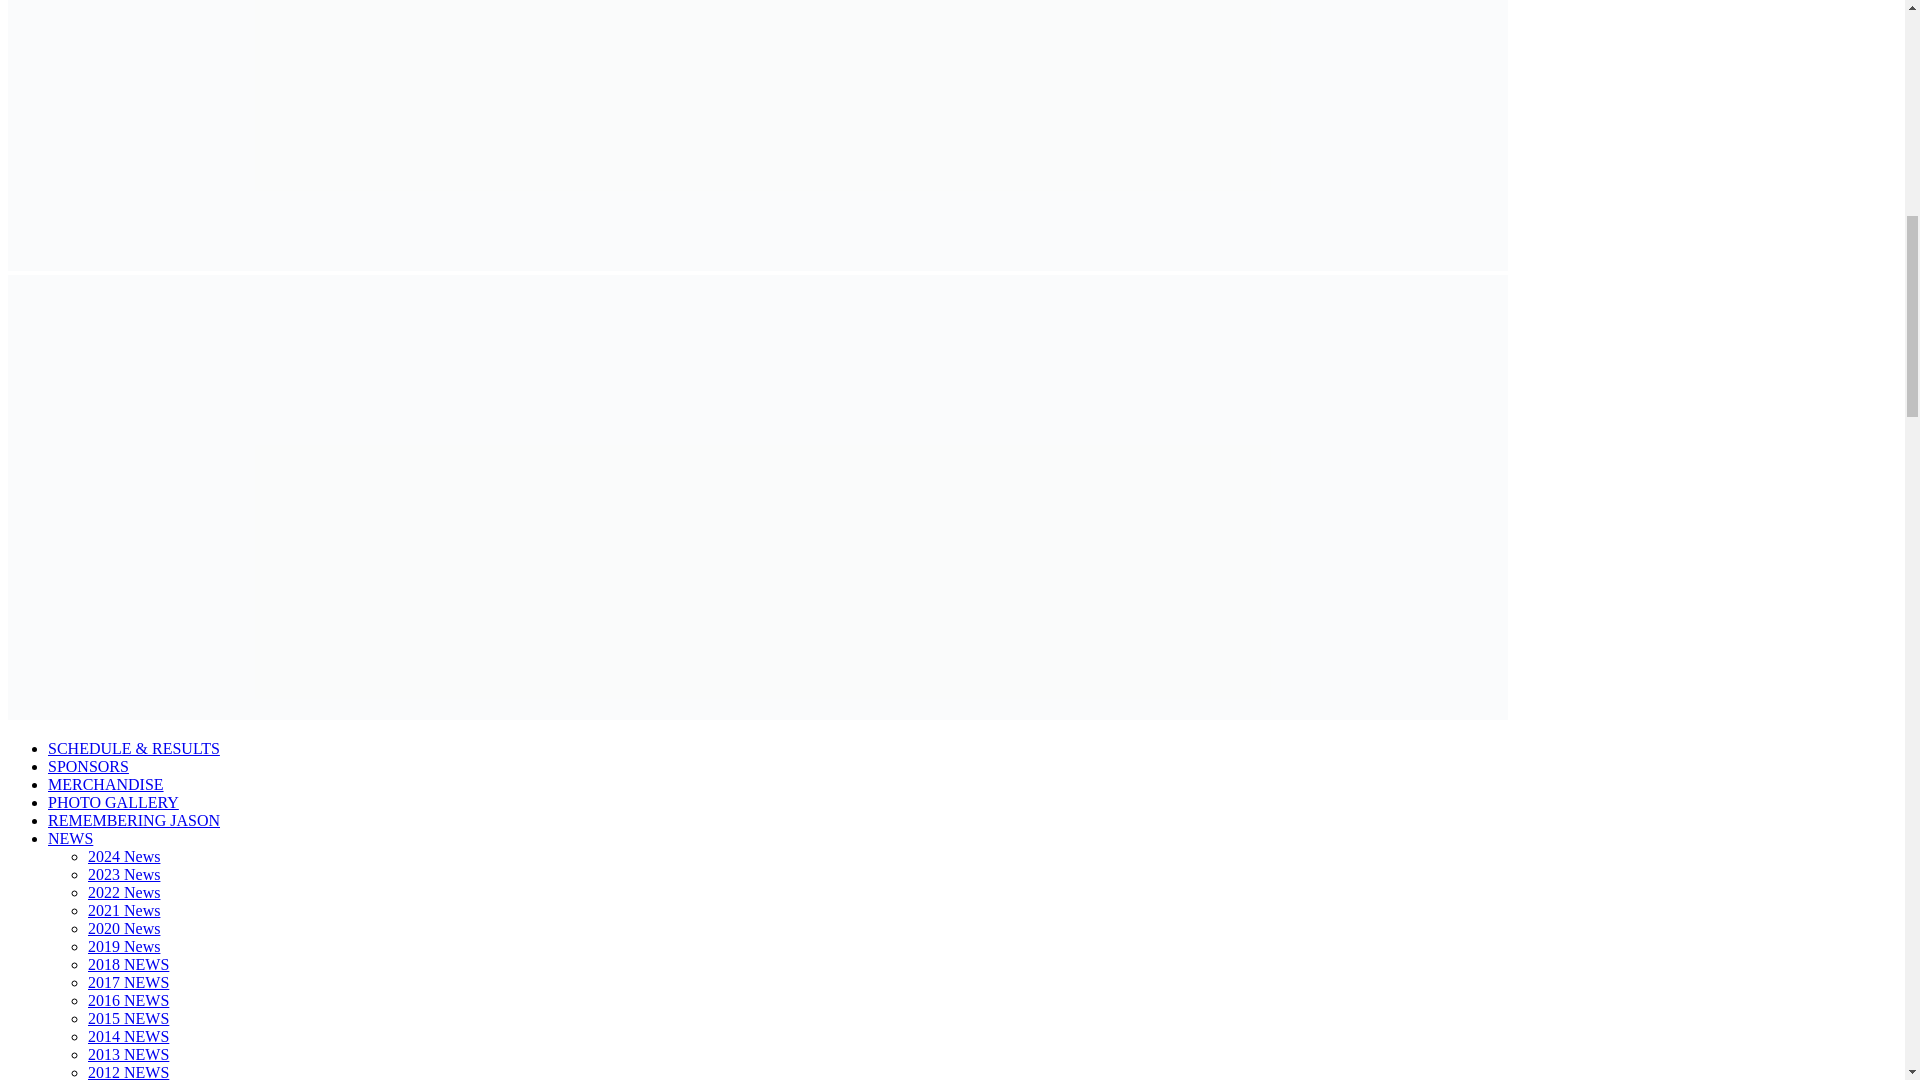 The height and width of the screenshot is (1080, 1920). Describe the element at coordinates (128, 982) in the screenshot. I see `2017 NEWS` at that location.